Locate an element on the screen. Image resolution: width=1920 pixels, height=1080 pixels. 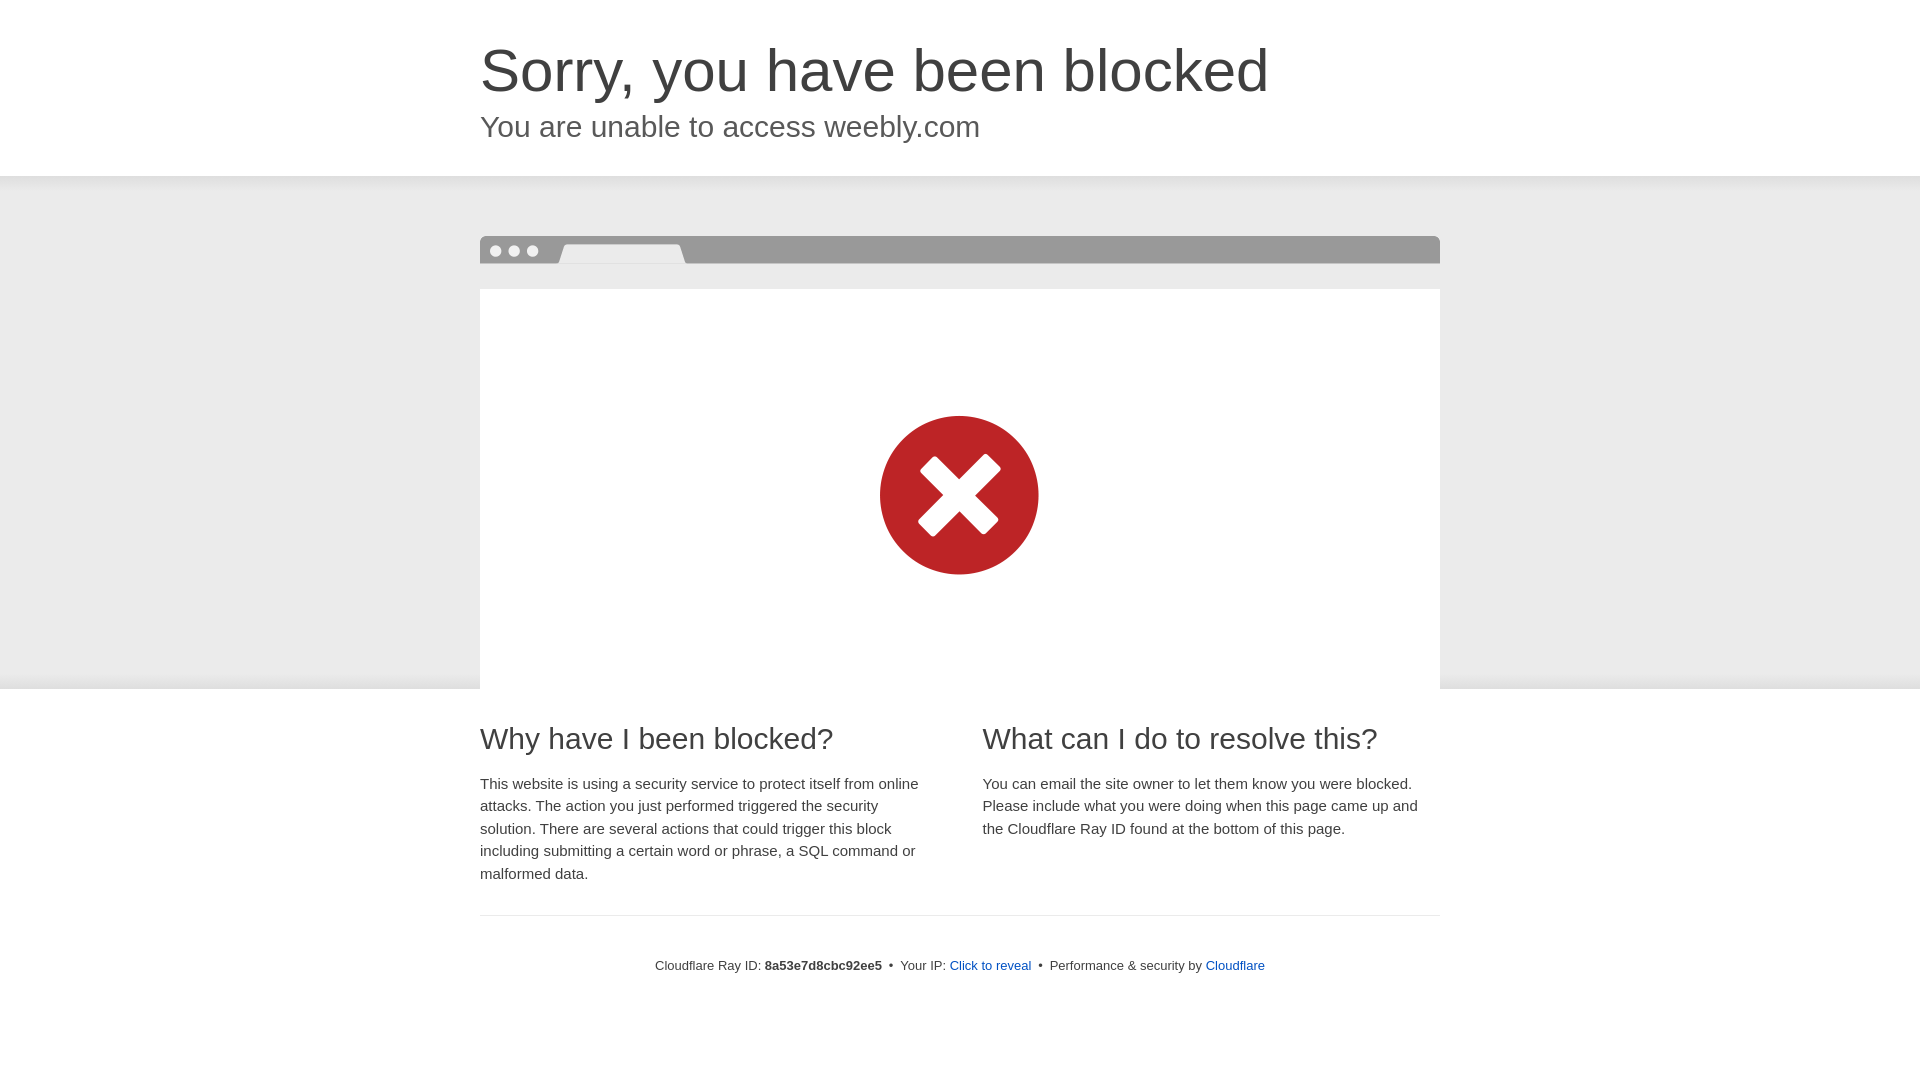
Cloudflare is located at coordinates (1235, 965).